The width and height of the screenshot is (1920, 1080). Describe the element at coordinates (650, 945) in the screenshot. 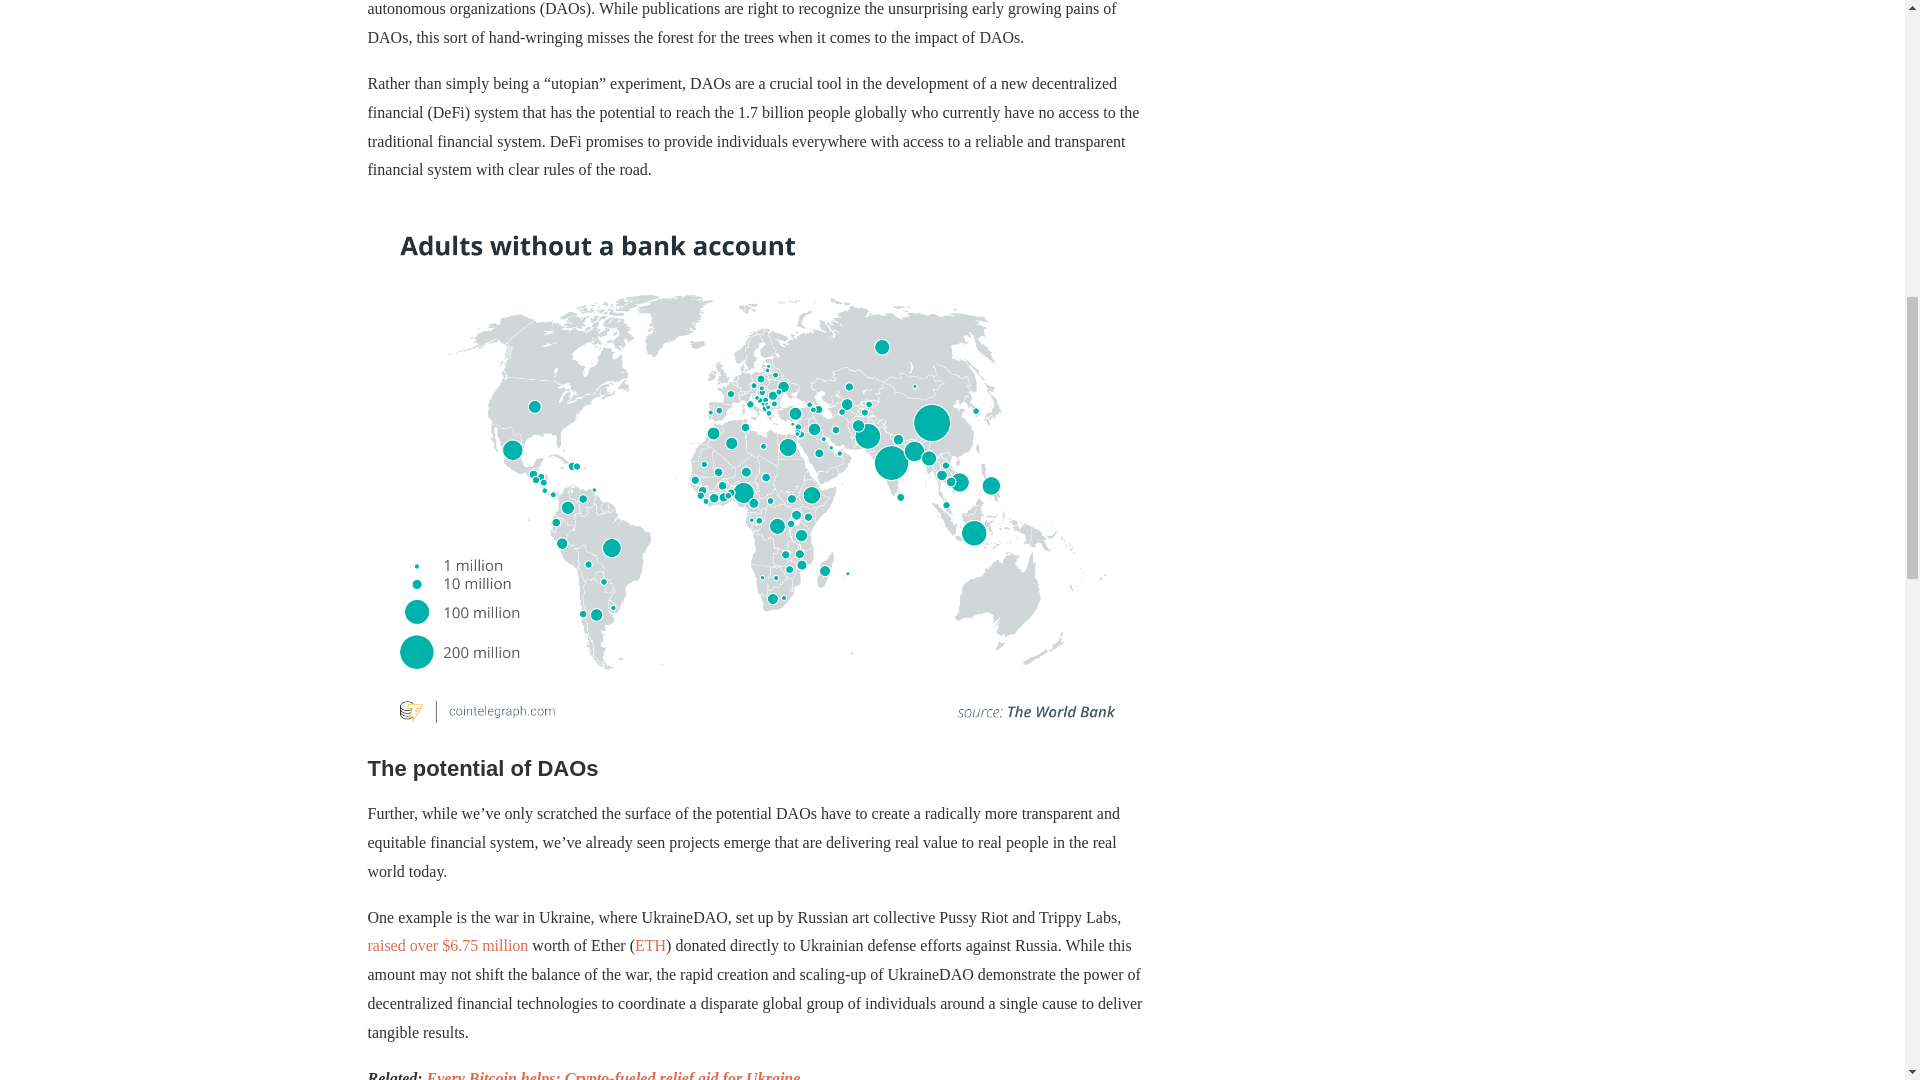

I see `ETH` at that location.